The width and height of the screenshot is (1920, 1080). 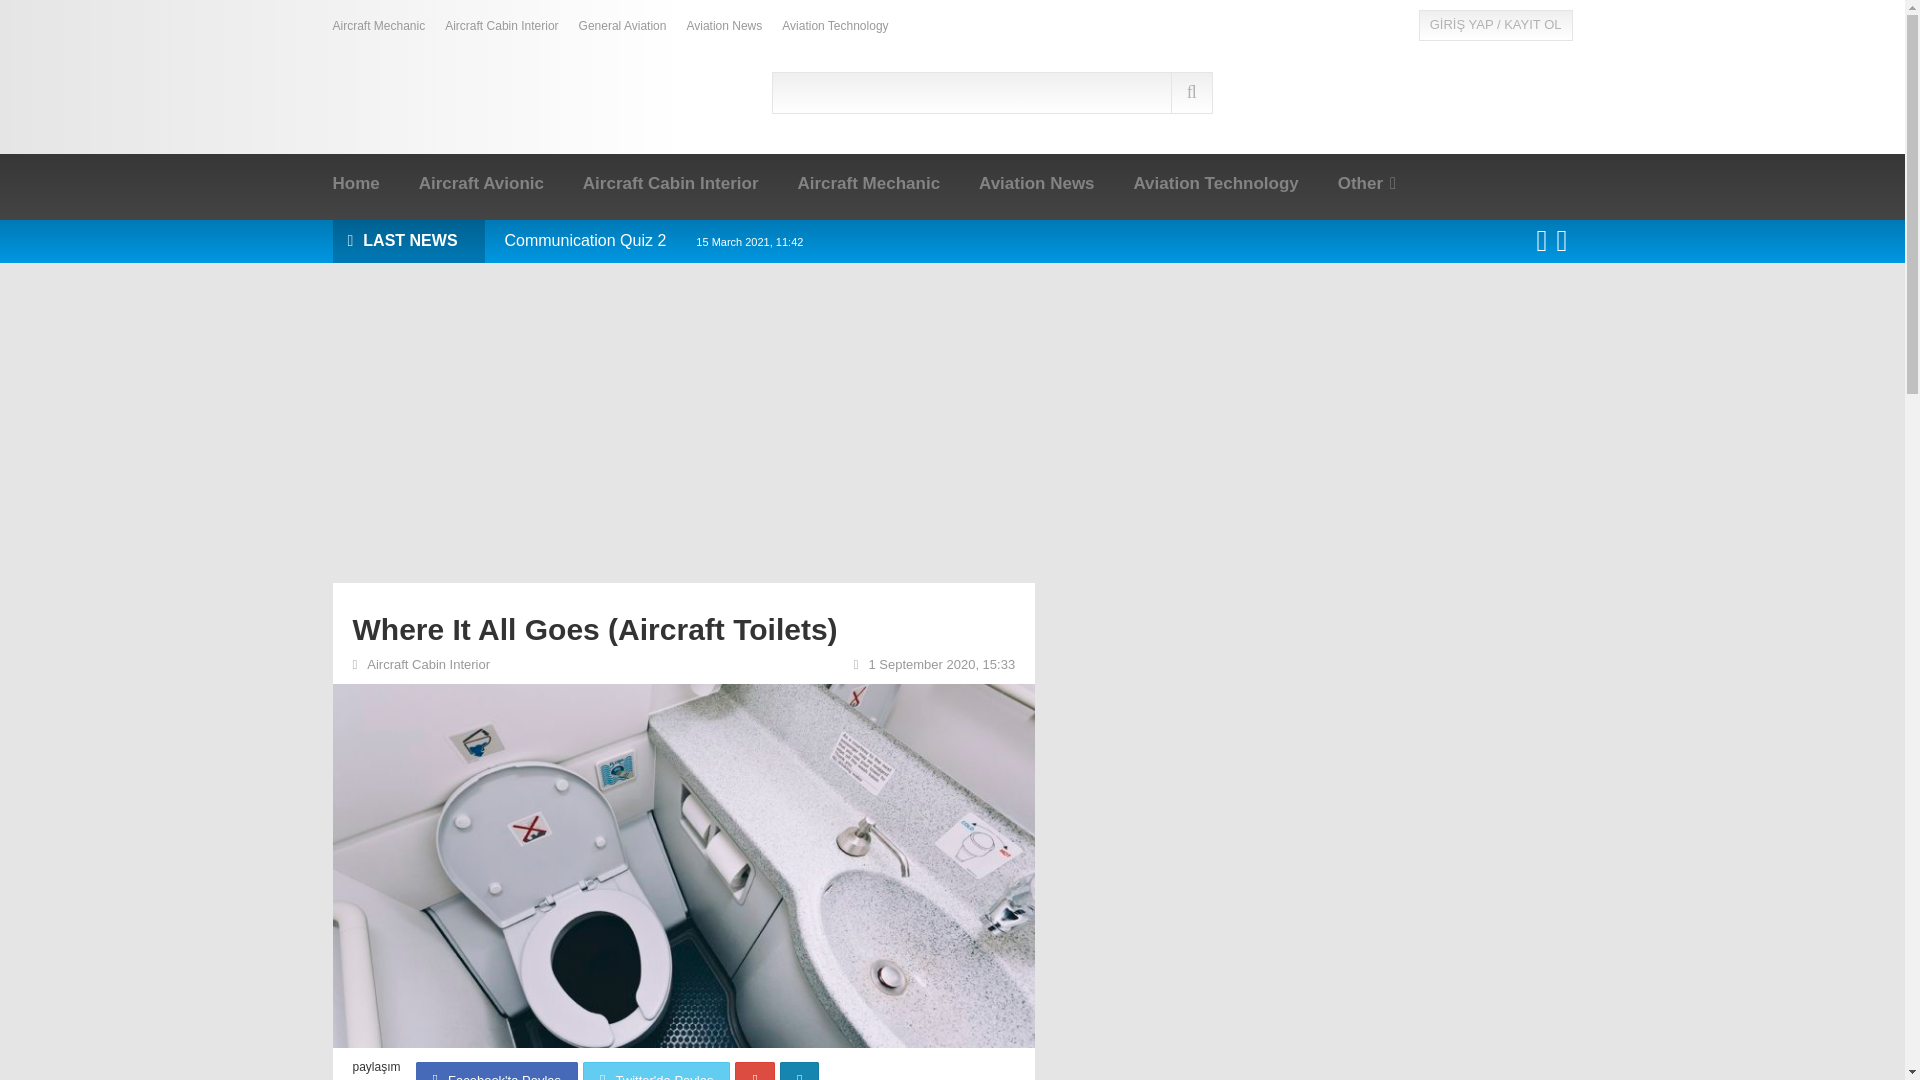 I want to click on Ara, so click(x=1192, y=93).